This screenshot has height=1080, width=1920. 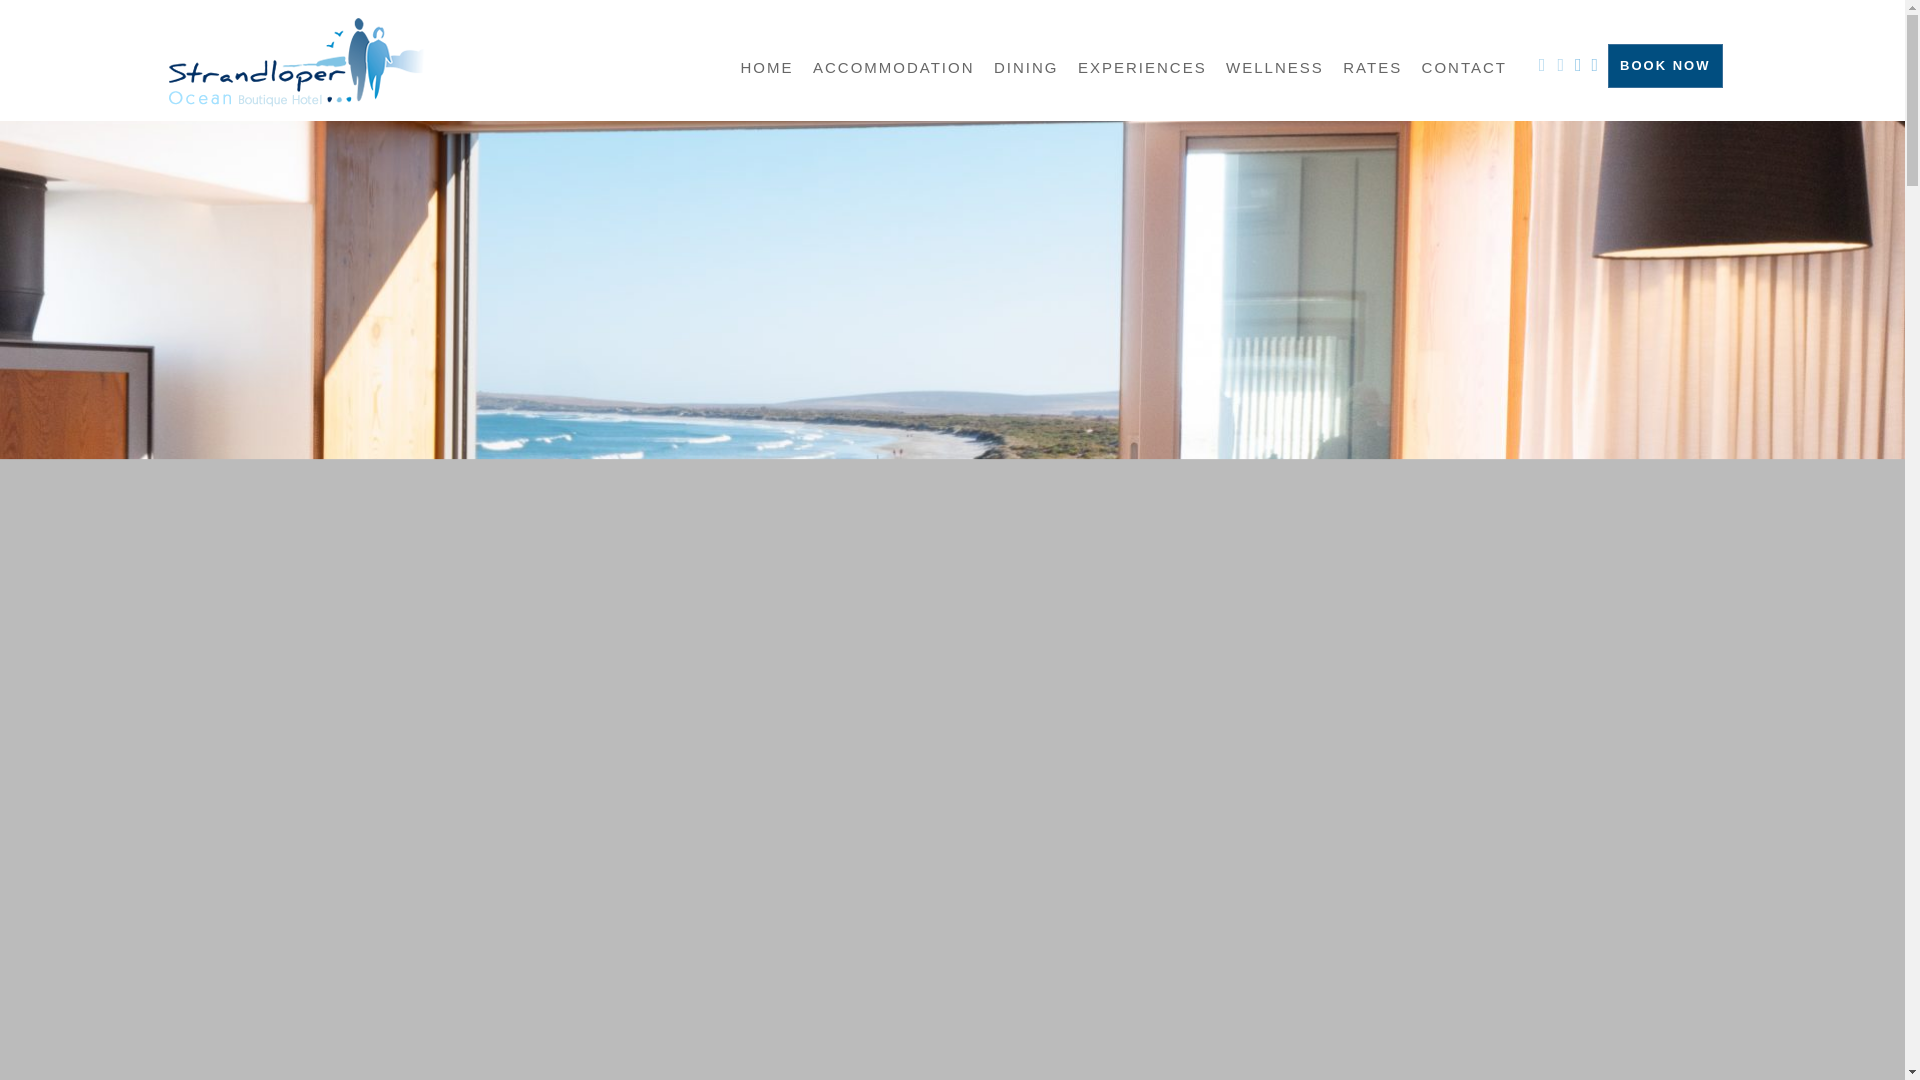 What do you see at coordinates (1464, 72) in the screenshot?
I see `CONTACT` at bounding box center [1464, 72].